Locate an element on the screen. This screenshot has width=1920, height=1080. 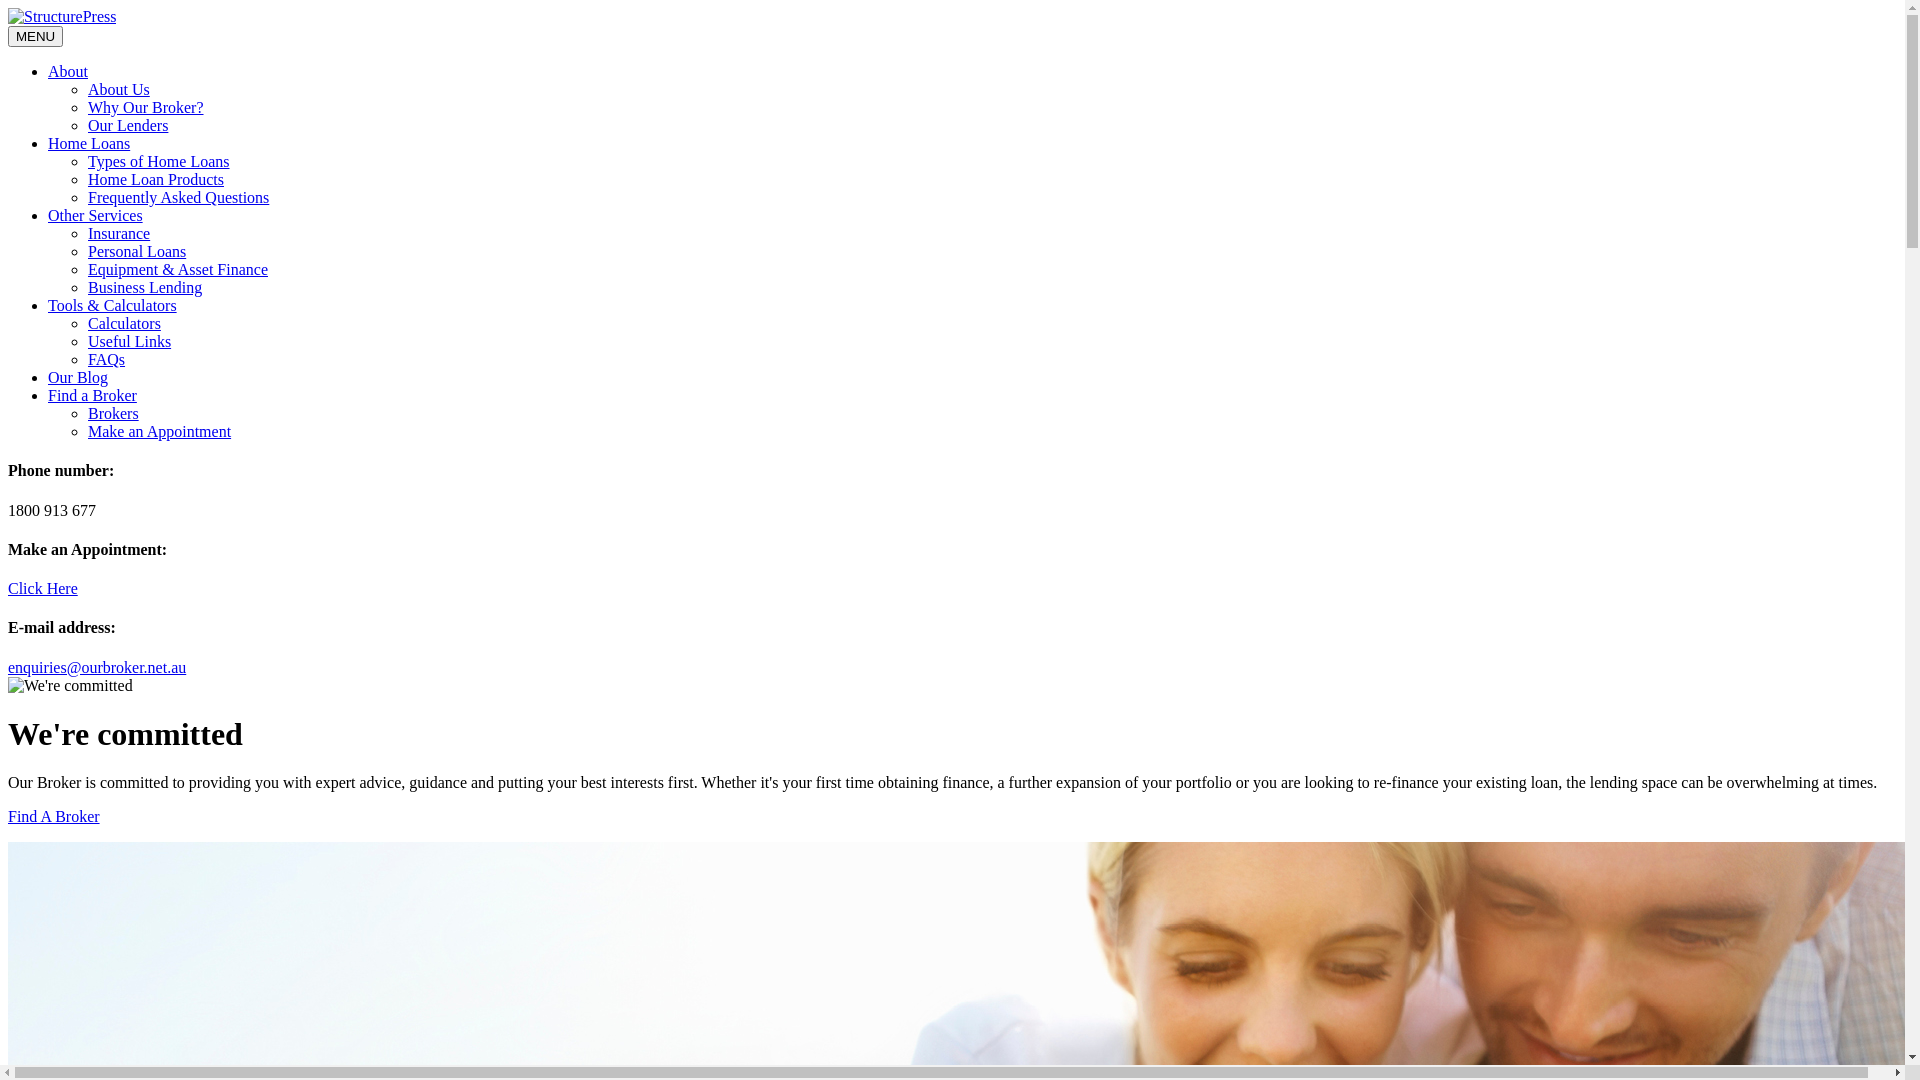
Make an Appointment is located at coordinates (160, 432).